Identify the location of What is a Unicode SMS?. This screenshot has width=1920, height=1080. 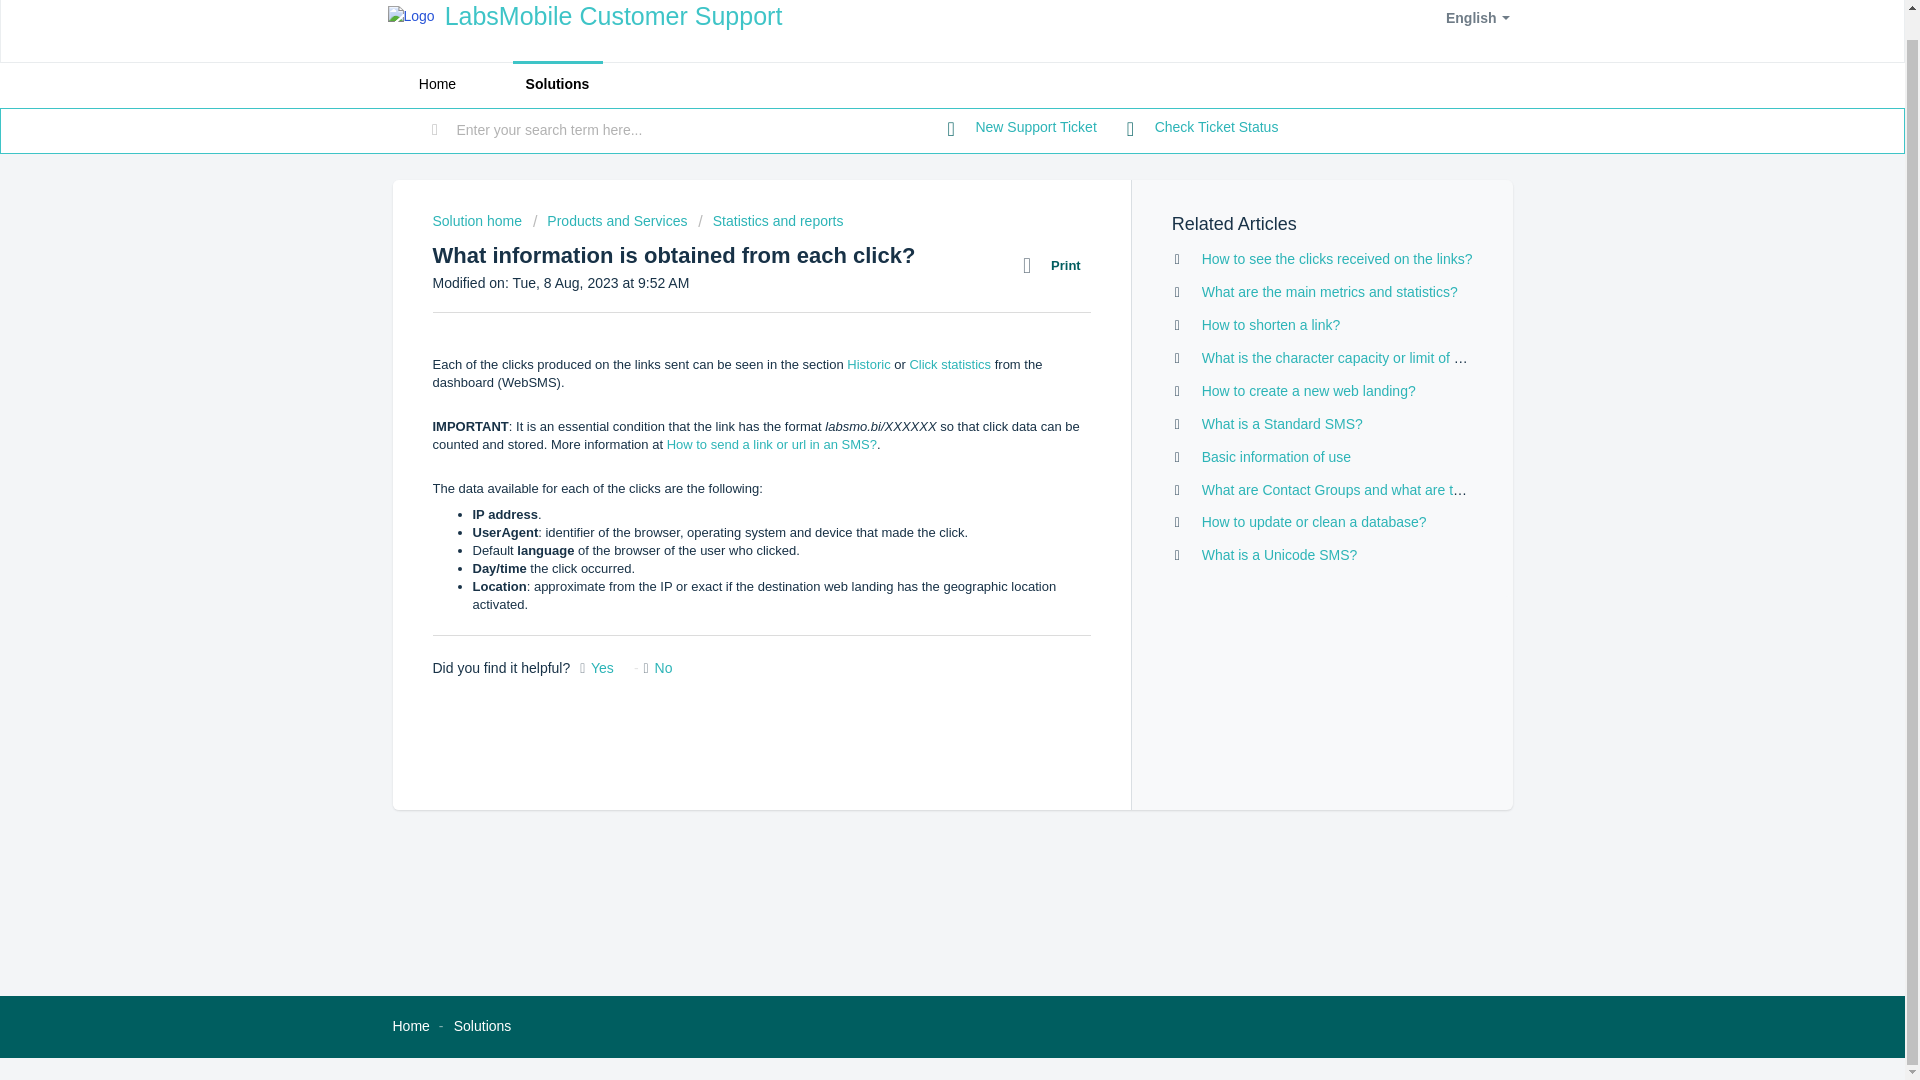
(1279, 554).